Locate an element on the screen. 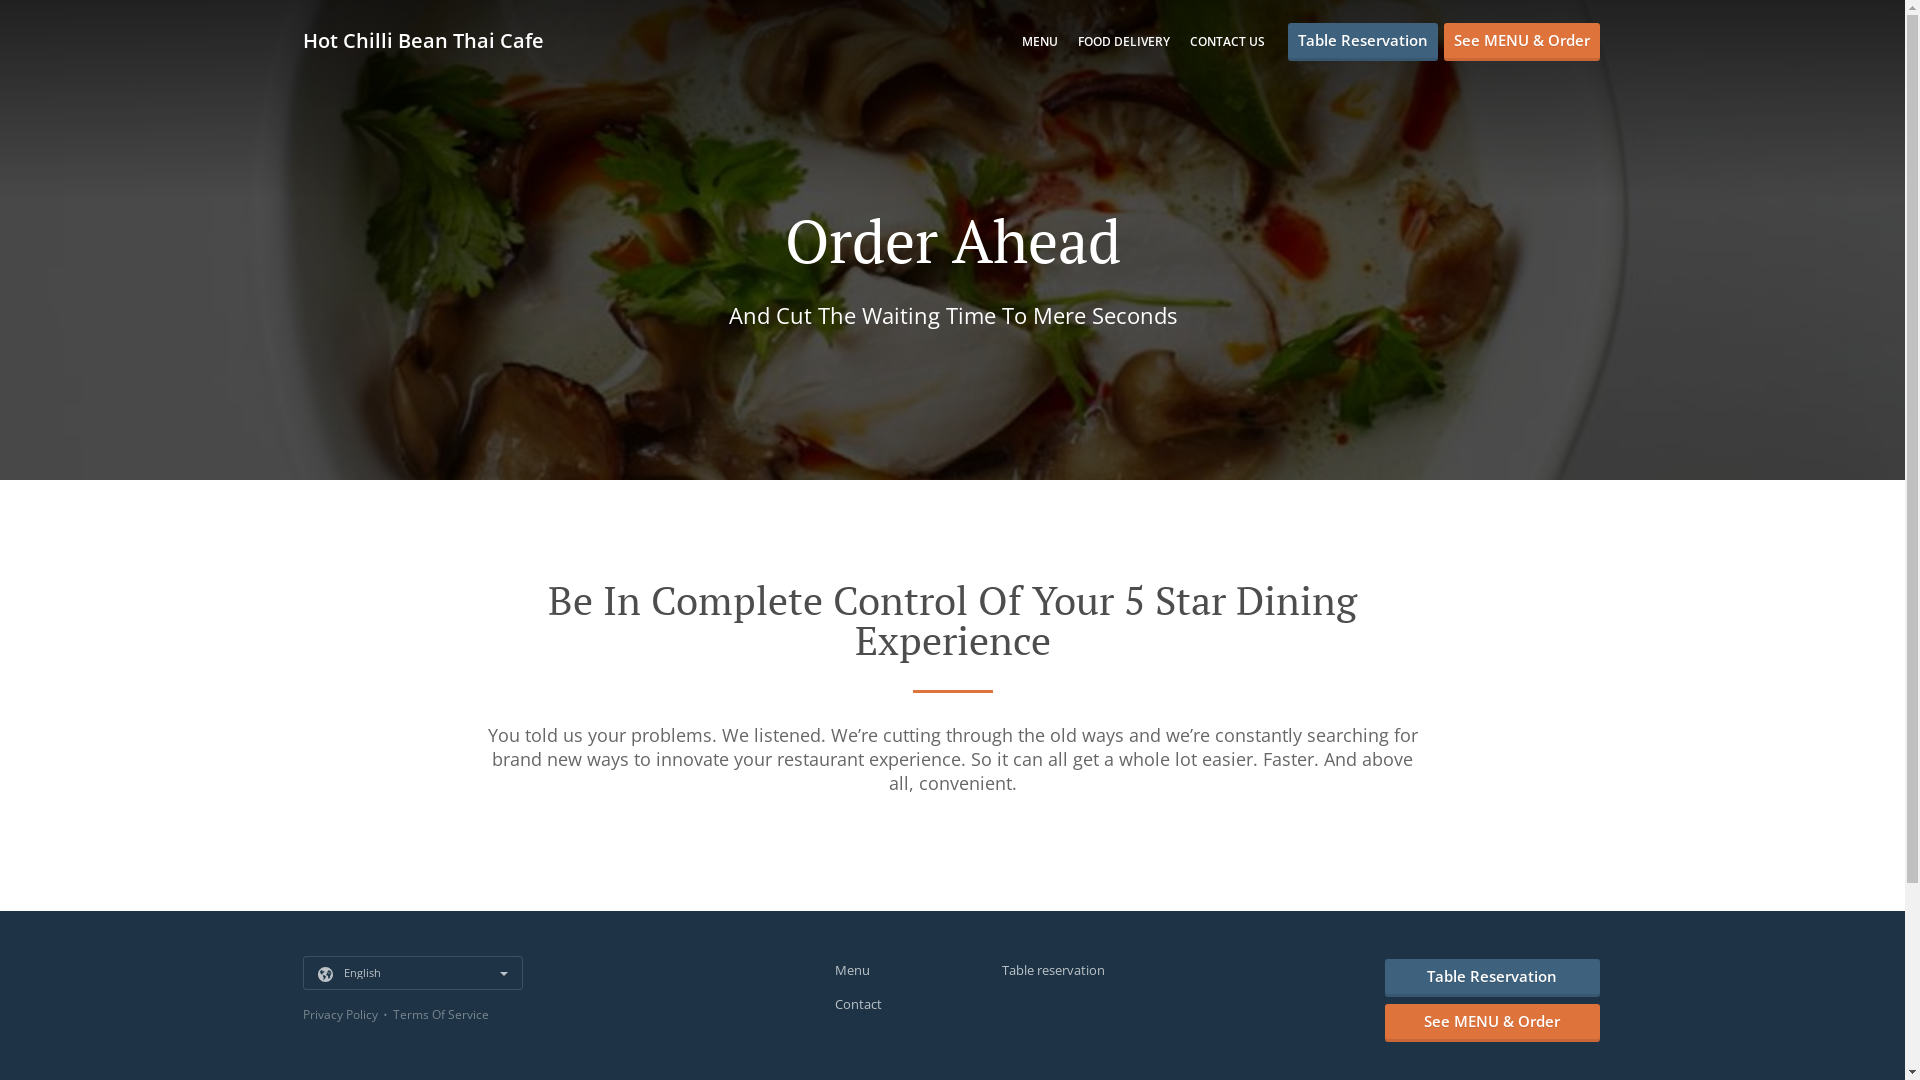 The image size is (1920, 1080). FOOD DELIVERY is located at coordinates (1124, 42).